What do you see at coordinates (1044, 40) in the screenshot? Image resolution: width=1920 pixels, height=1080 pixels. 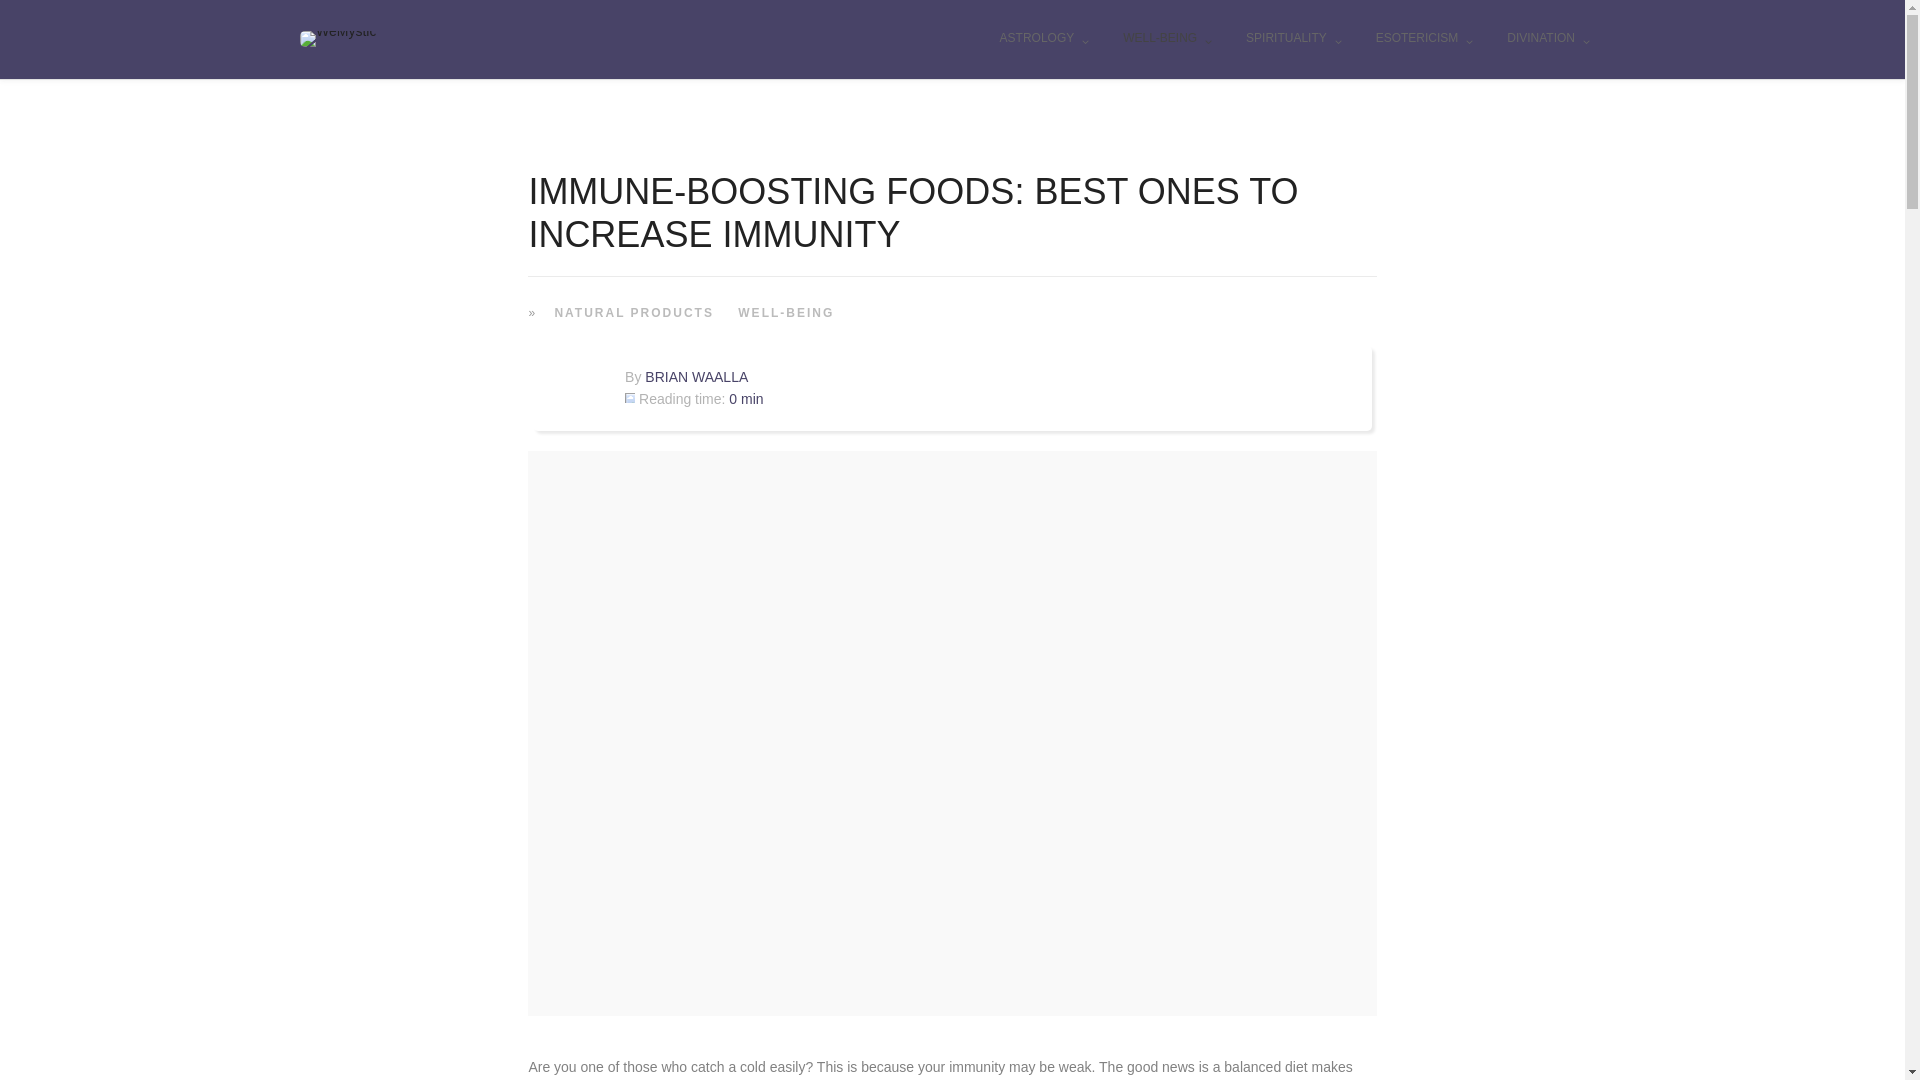 I see `ASTROLOGY` at bounding box center [1044, 40].